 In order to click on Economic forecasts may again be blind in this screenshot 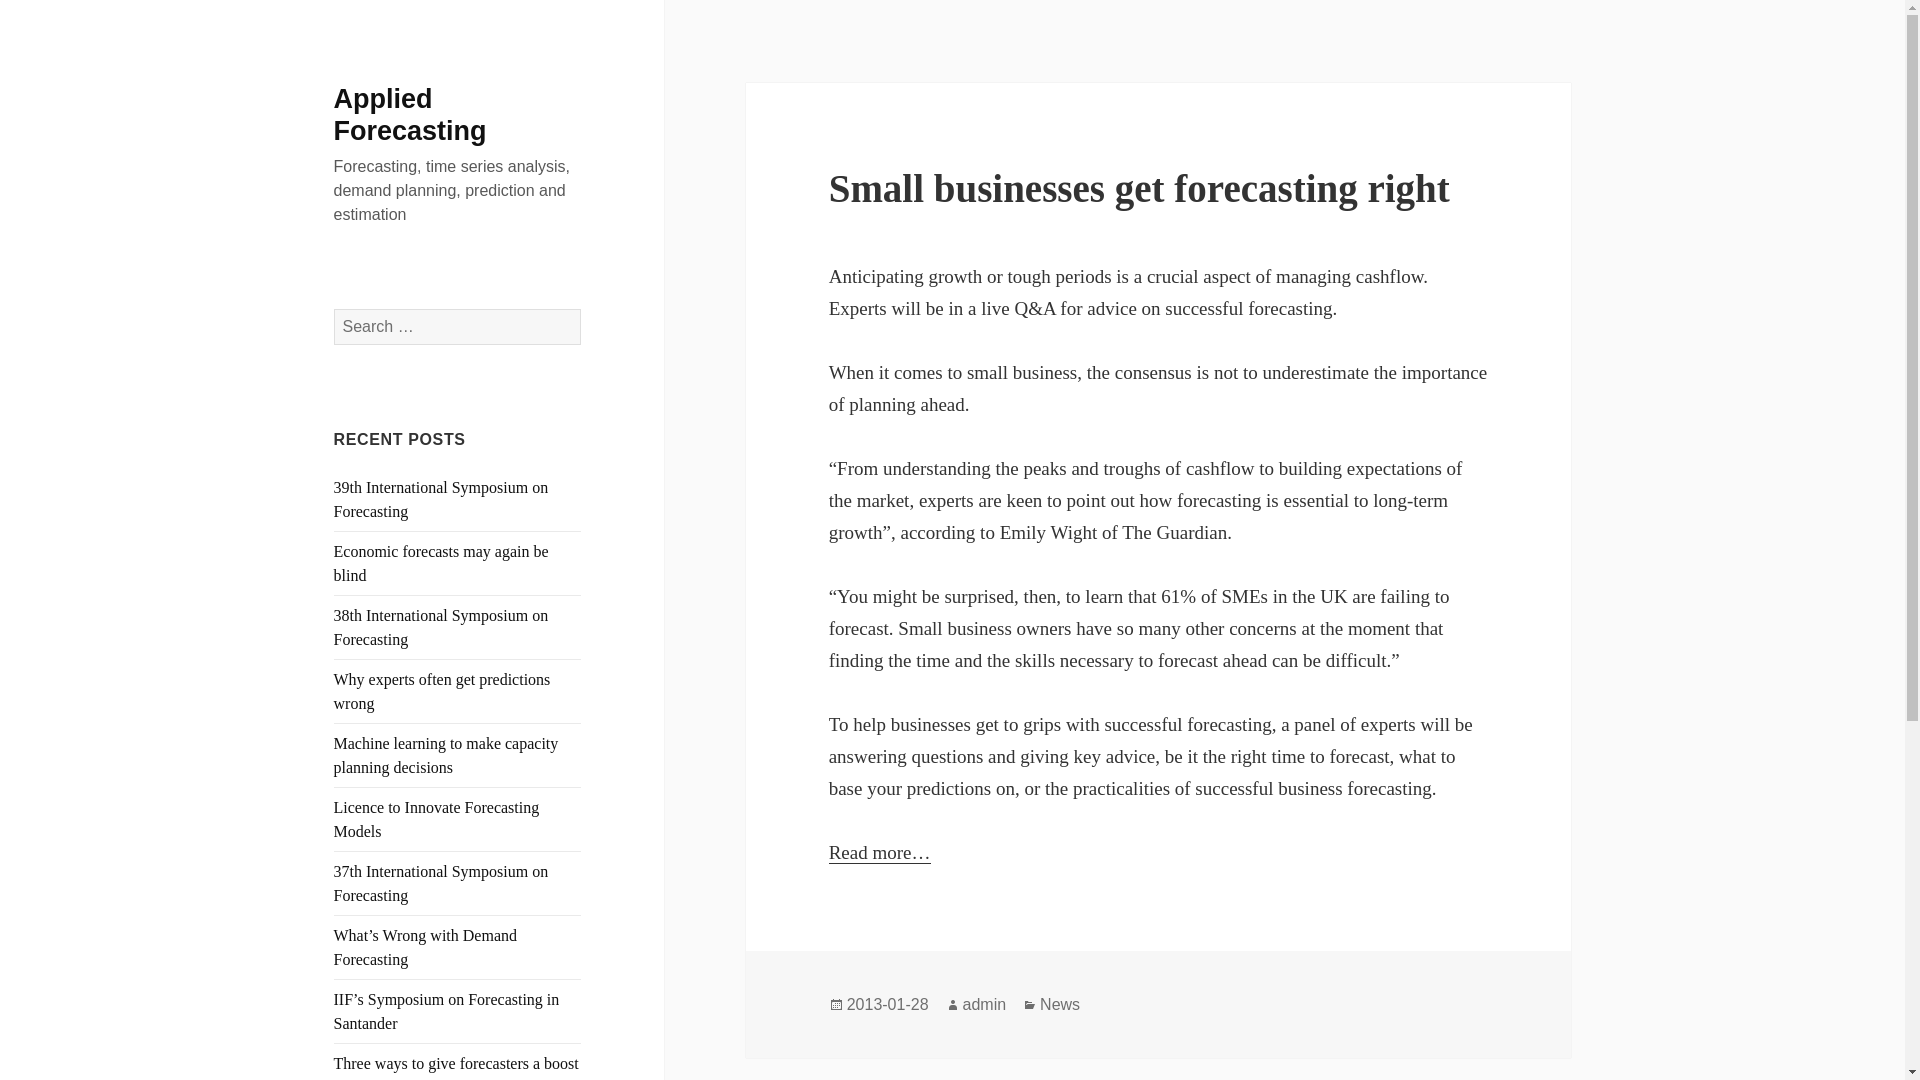, I will do `click(442, 564)`.